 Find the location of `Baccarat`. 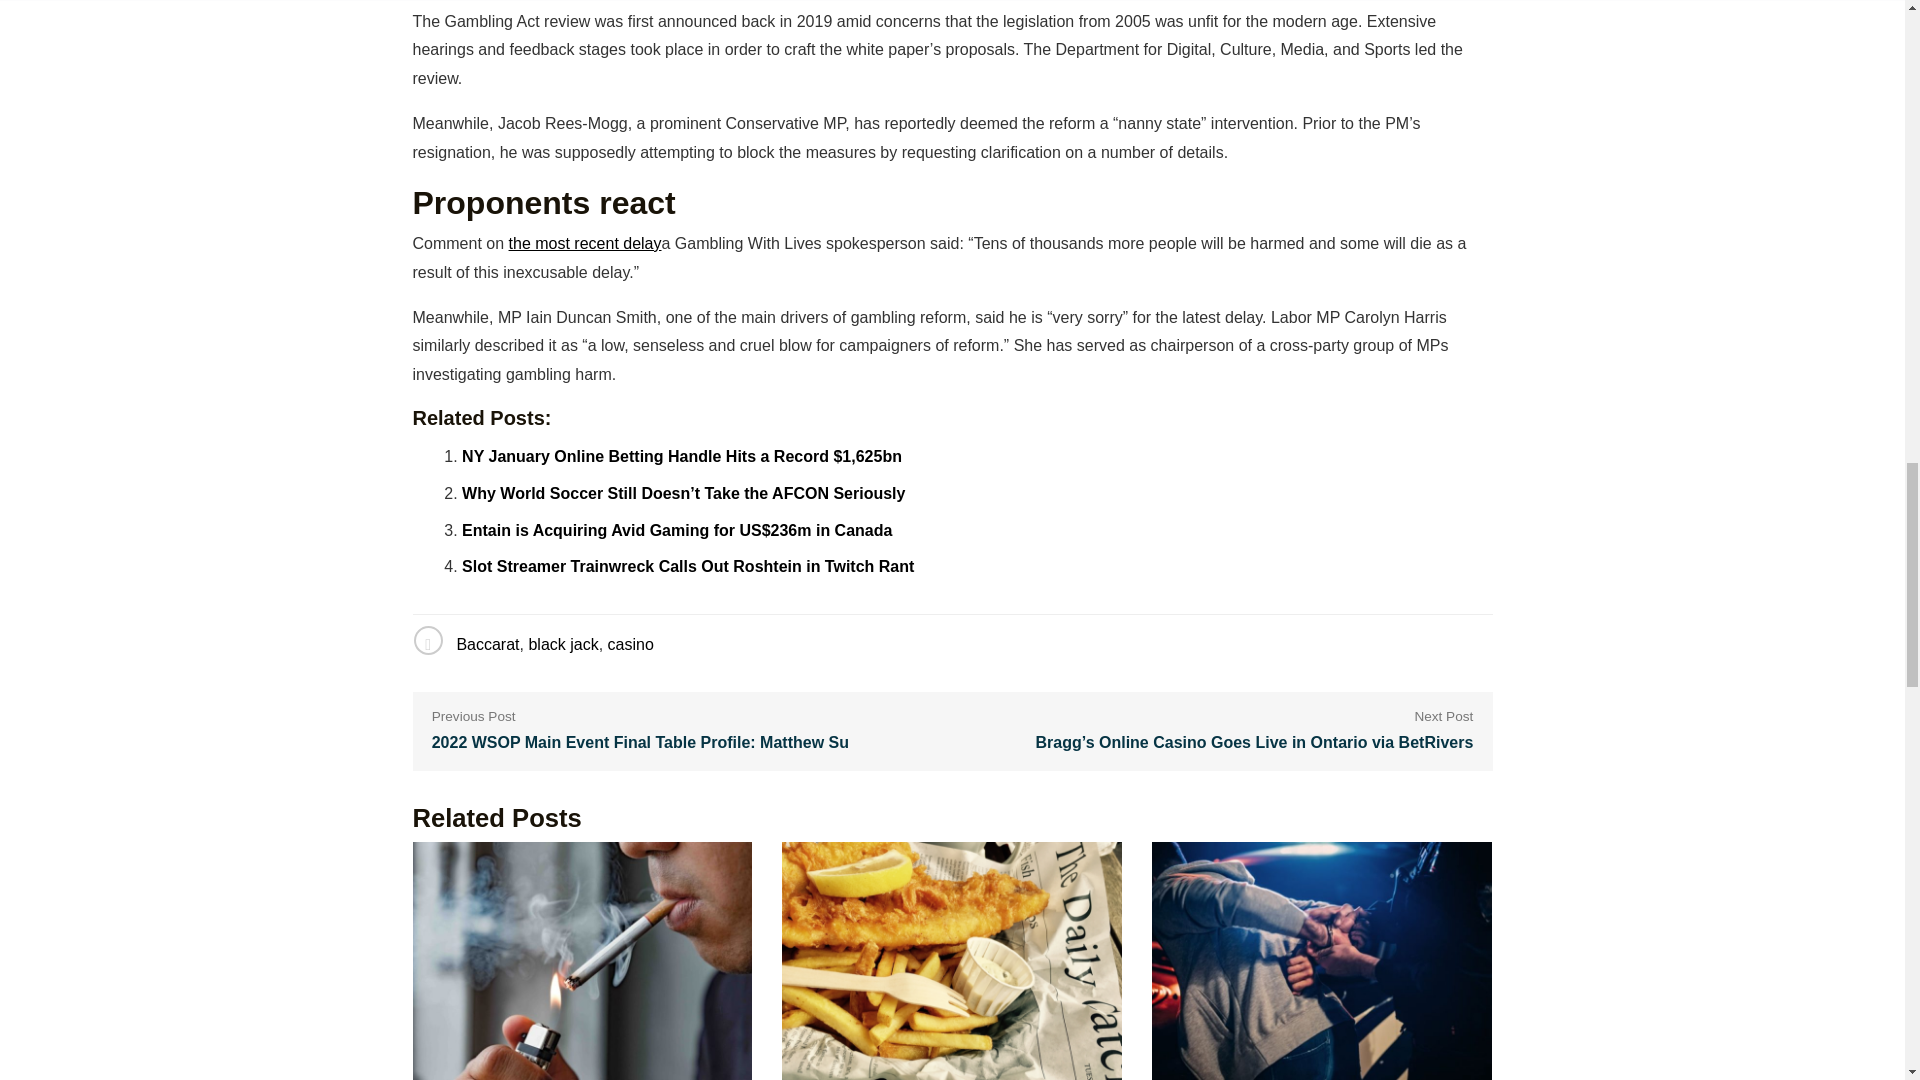

Baccarat is located at coordinates (487, 644).